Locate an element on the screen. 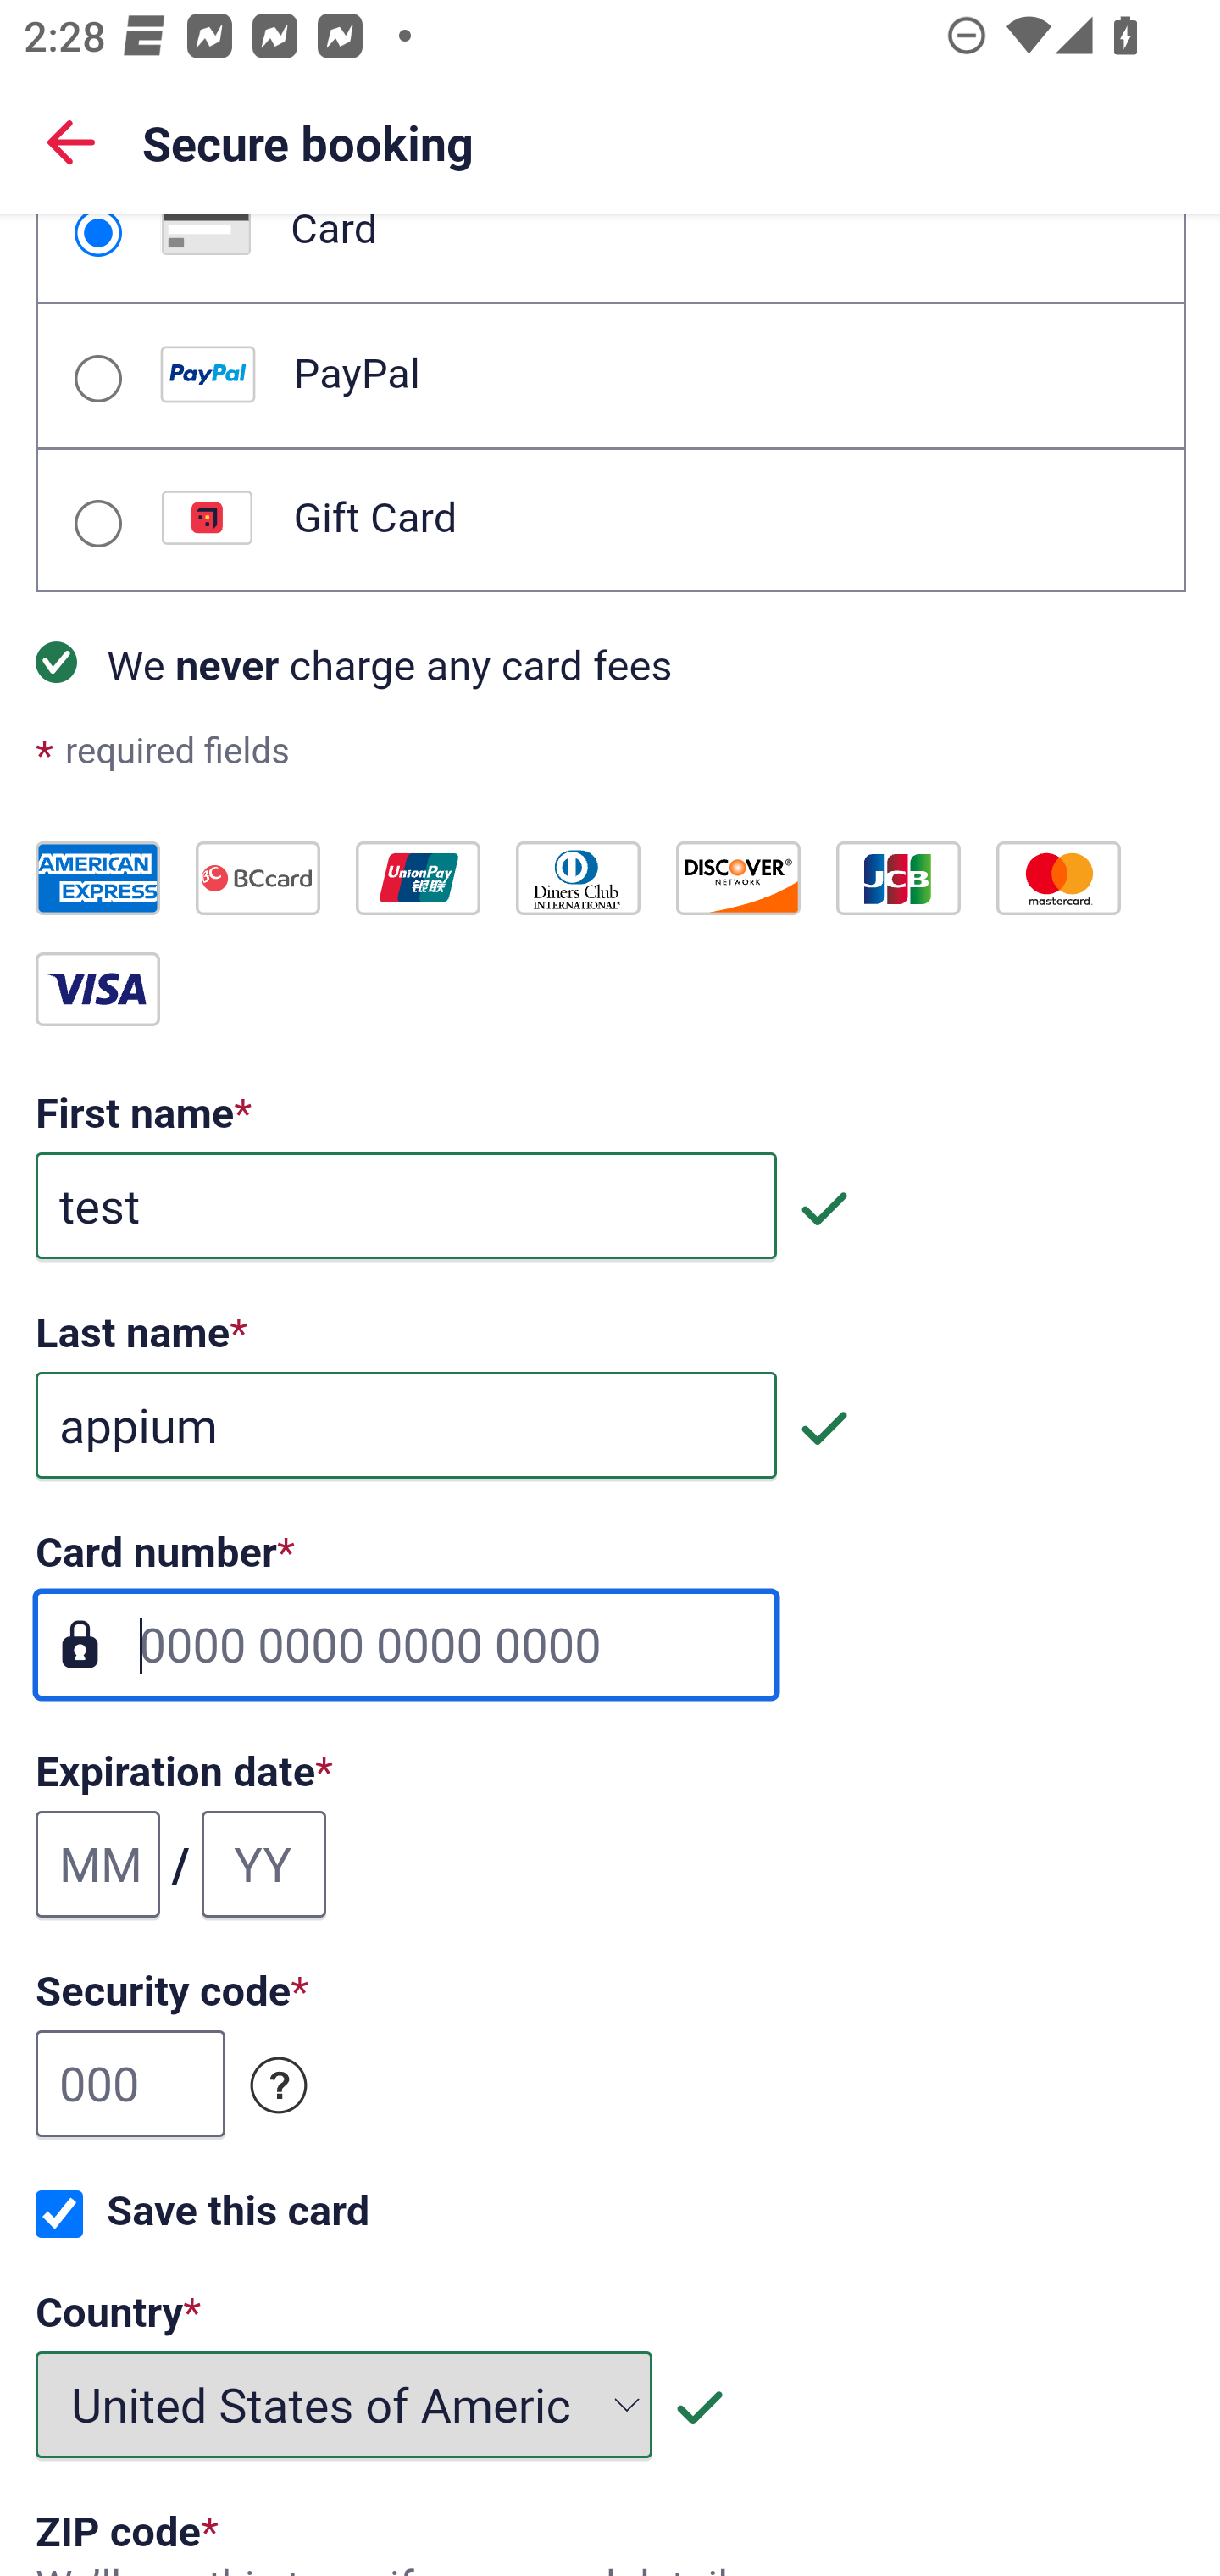 This screenshot has height=2576, width=1220. Card is located at coordinates (97, 236).